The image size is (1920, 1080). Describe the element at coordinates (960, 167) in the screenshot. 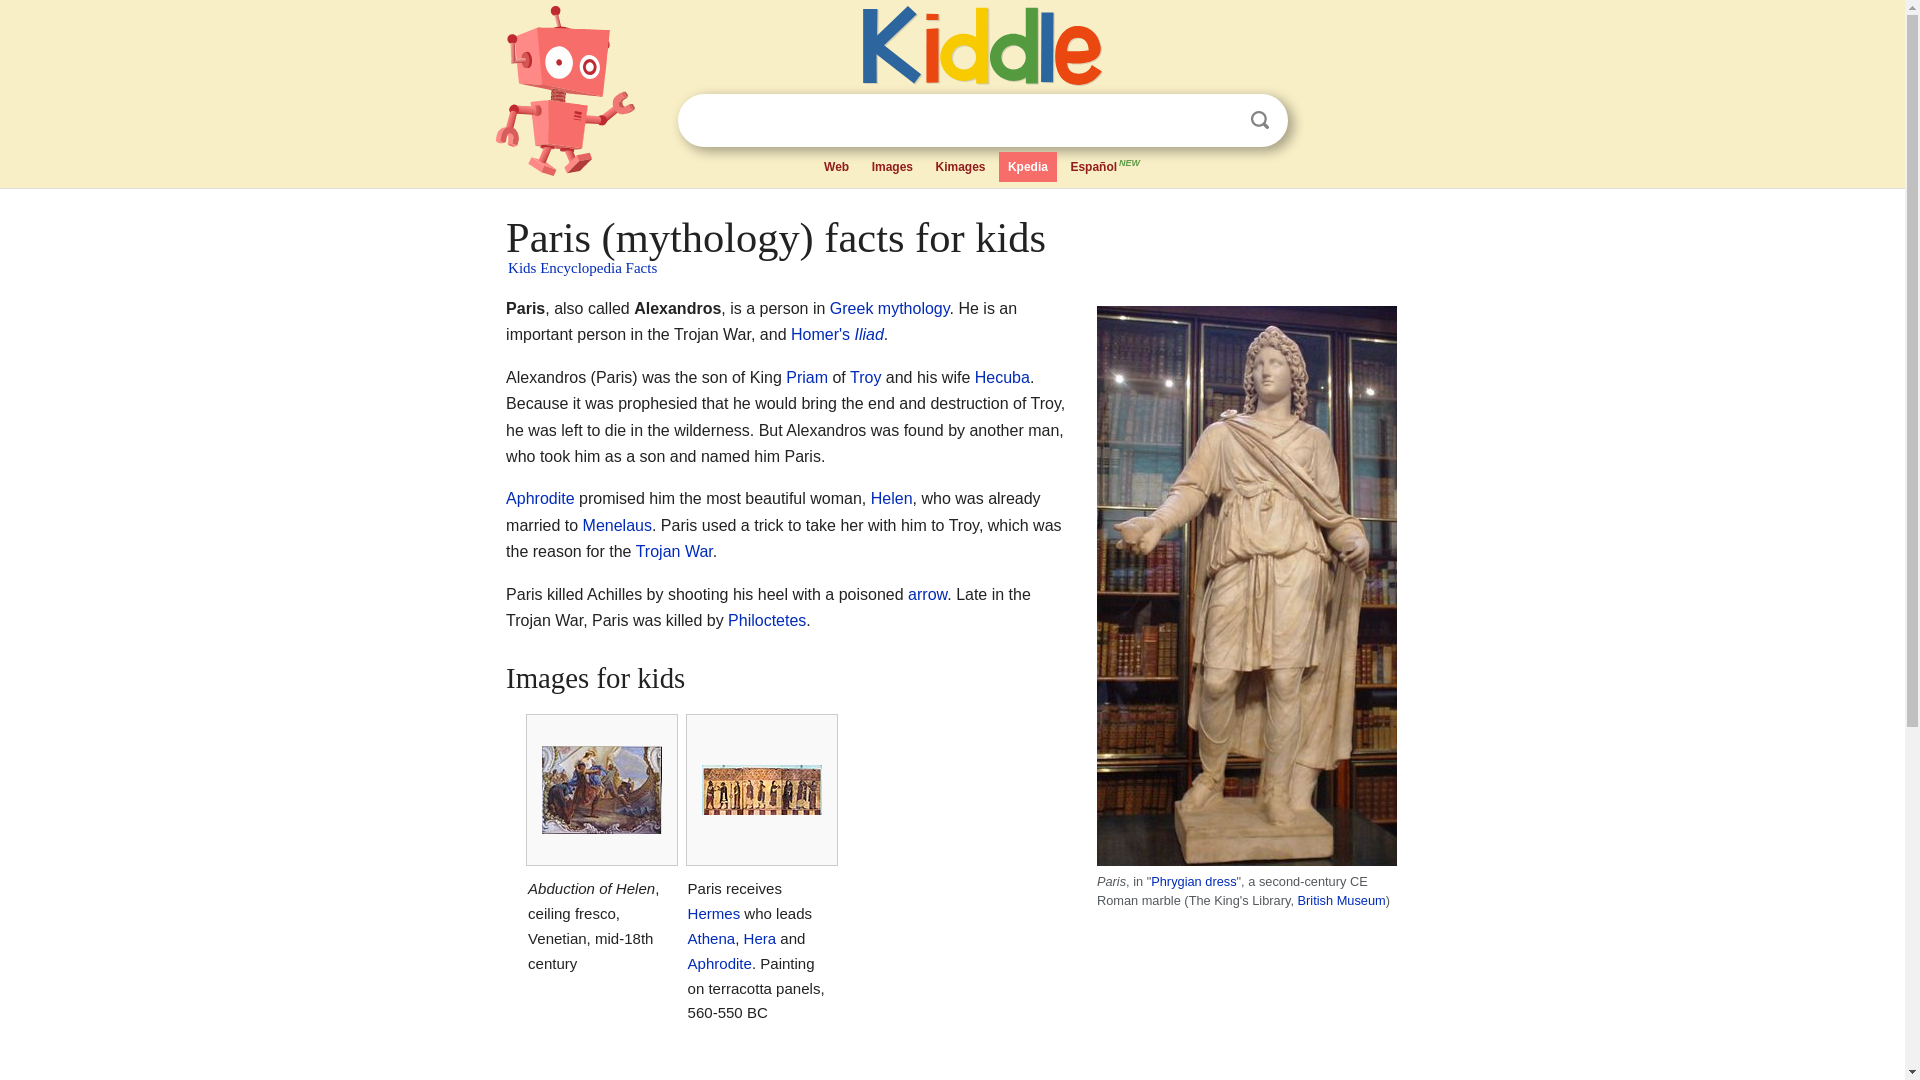

I see `Kimages` at that location.